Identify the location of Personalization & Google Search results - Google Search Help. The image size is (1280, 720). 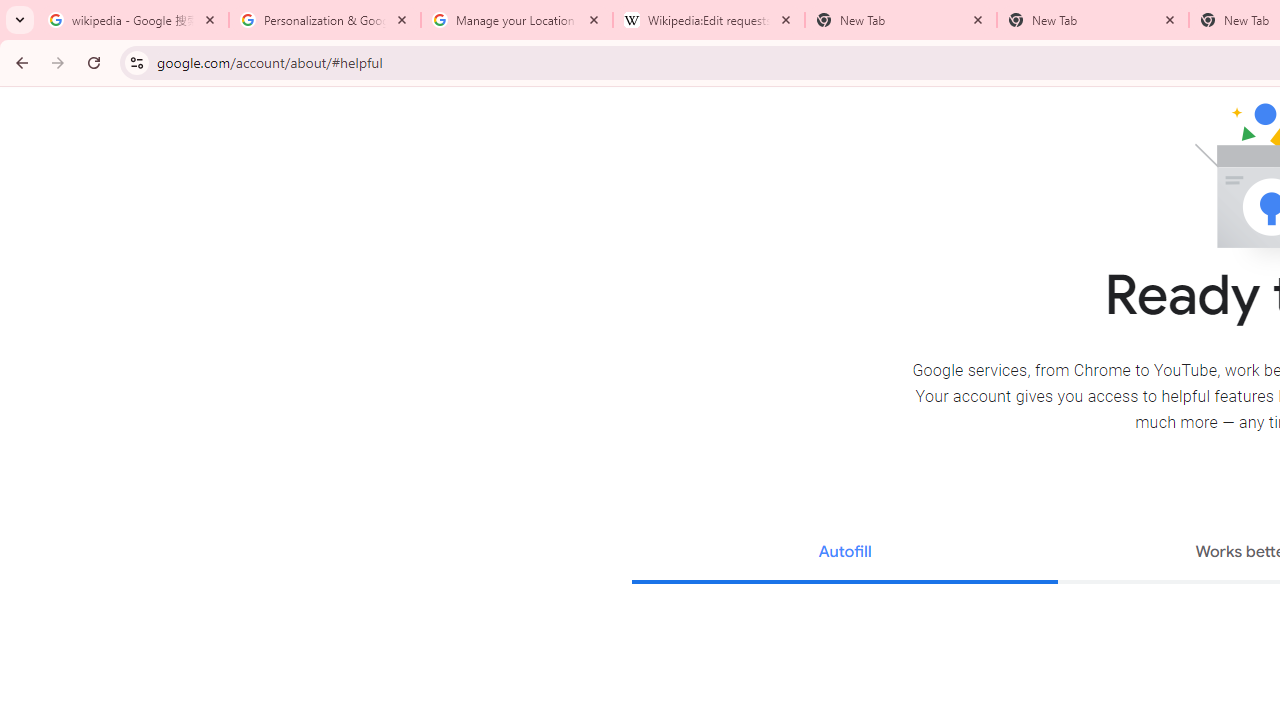
(325, 20).